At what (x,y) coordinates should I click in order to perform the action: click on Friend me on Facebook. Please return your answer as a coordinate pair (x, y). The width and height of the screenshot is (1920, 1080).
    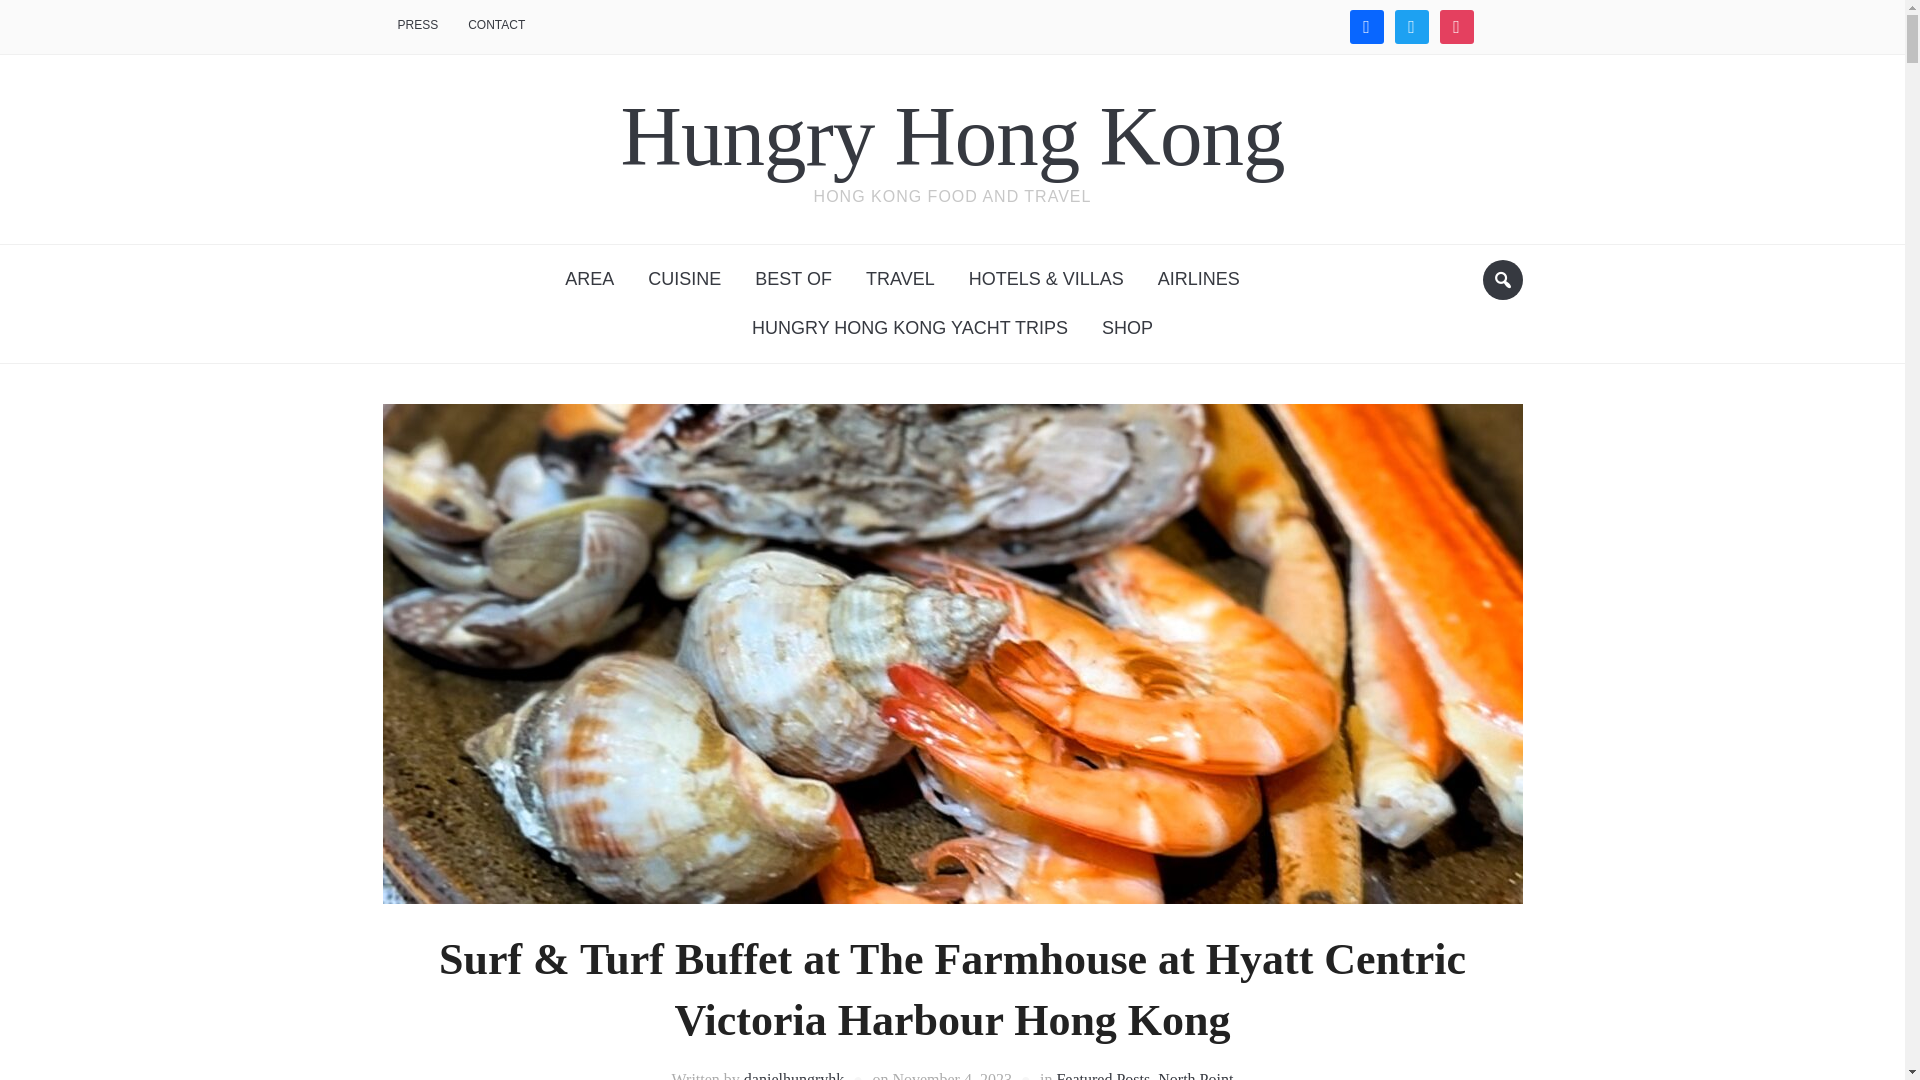
    Looking at the image, I should click on (1366, 26).